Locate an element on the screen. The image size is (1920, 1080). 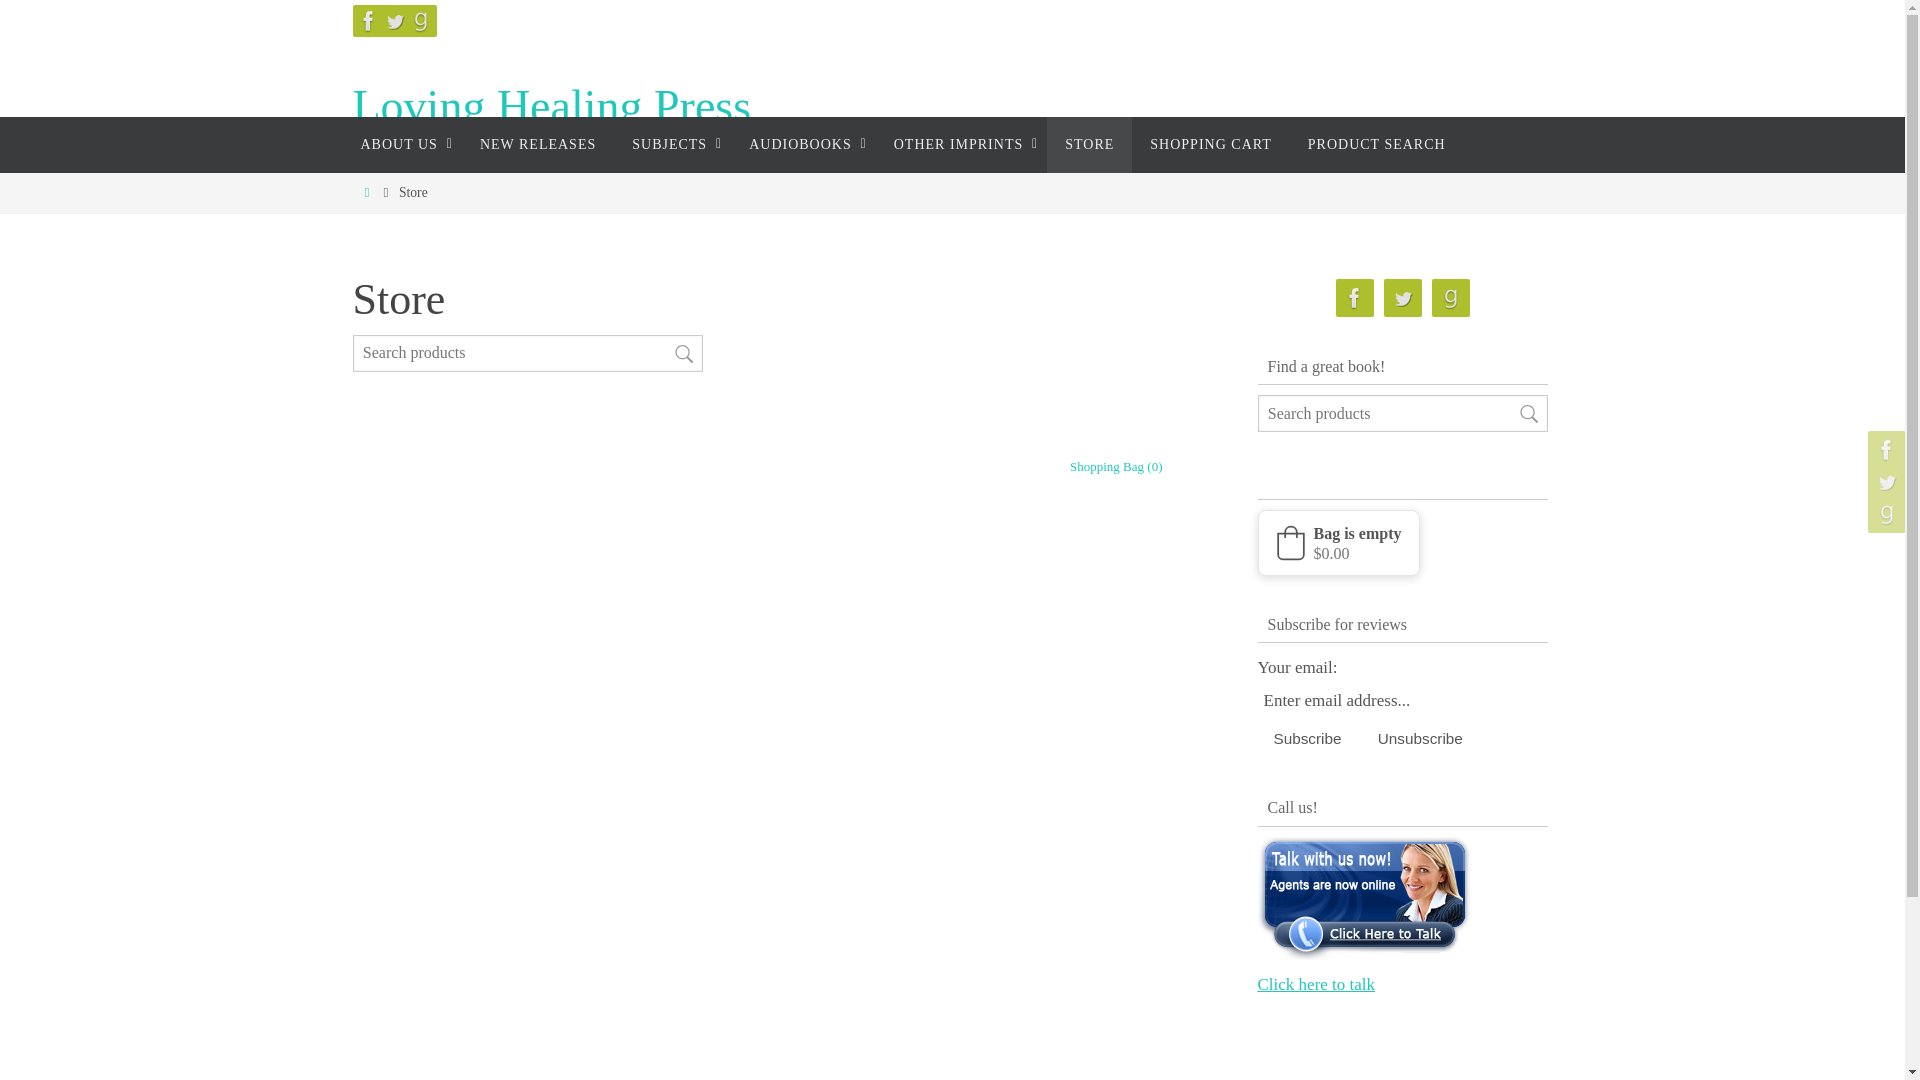
Unsubscribe is located at coordinates (1420, 739).